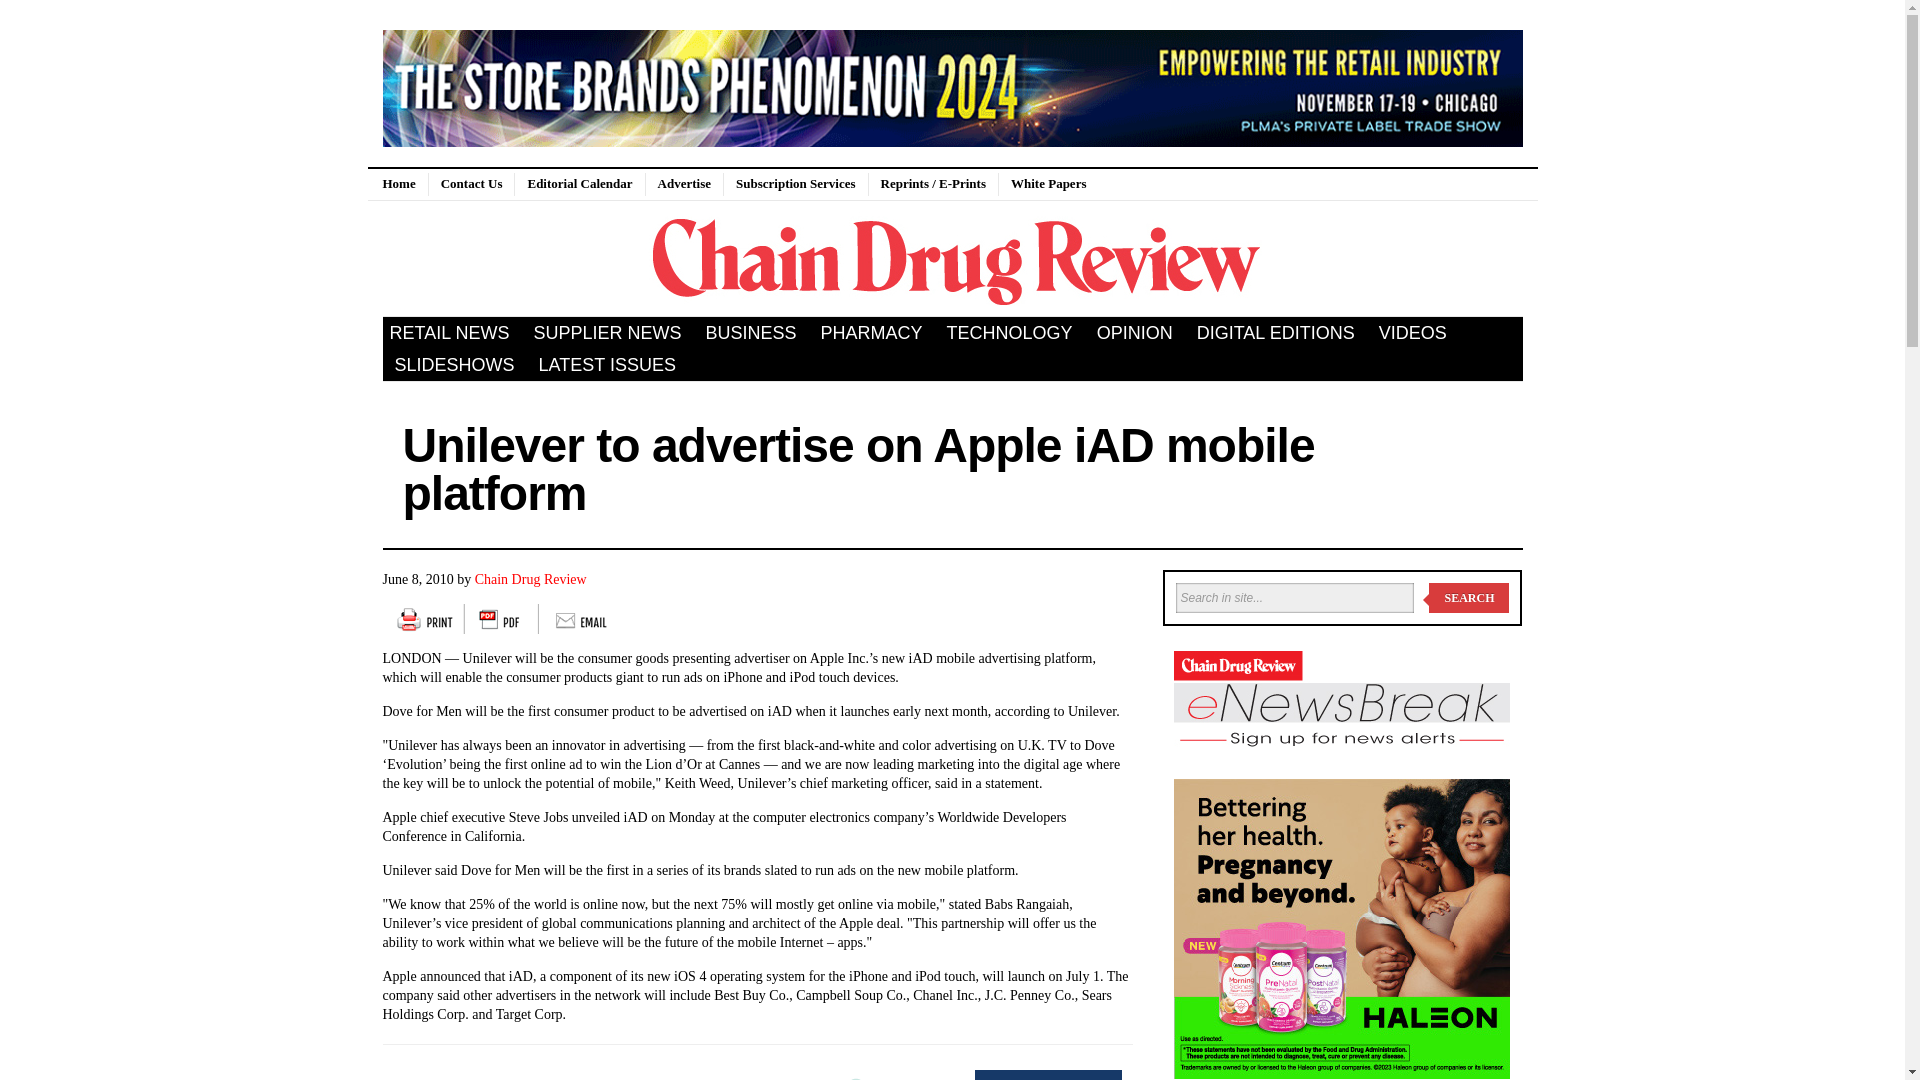 Image resolution: width=1920 pixels, height=1080 pixels. What do you see at coordinates (451, 332) in the screenshot?
I see `RETAIL NEWS` at bounding box center [451, 332].